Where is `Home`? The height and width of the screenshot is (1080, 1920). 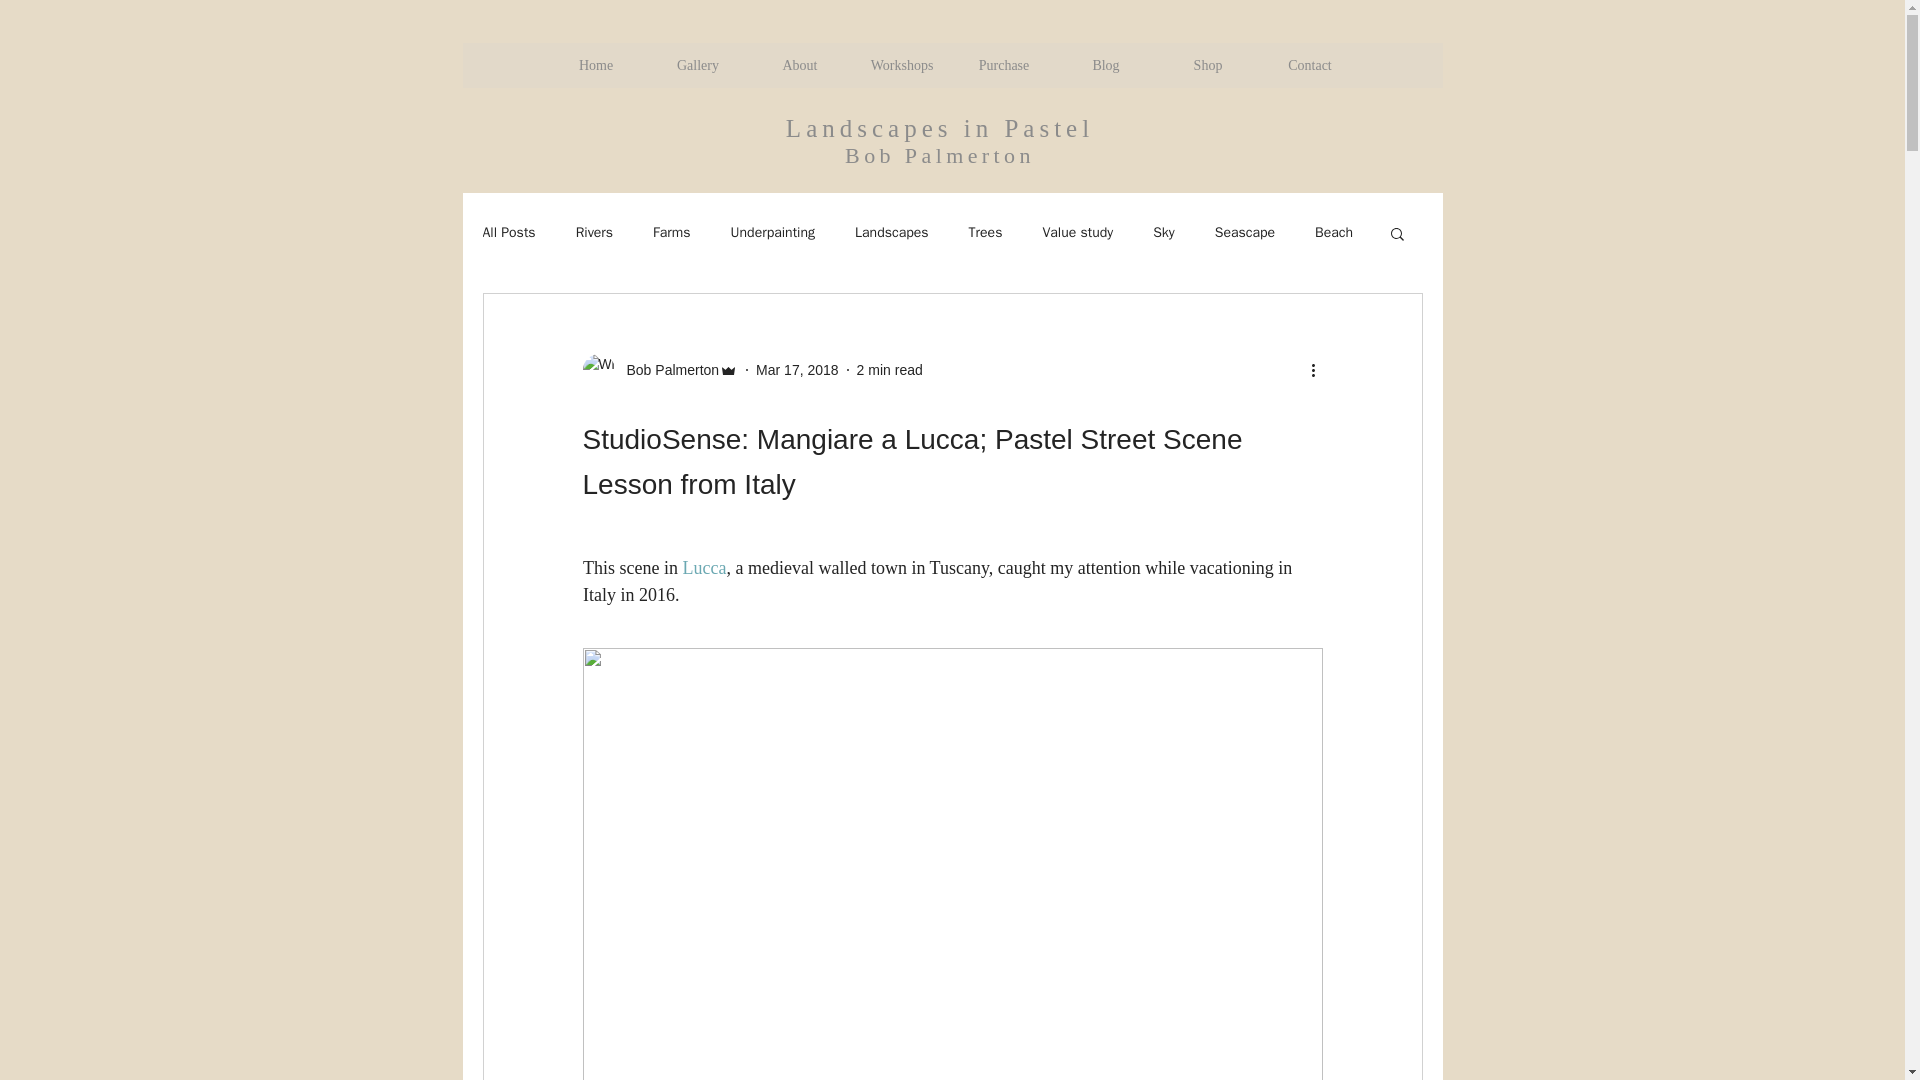
Home is located at coordinates (594, 65).